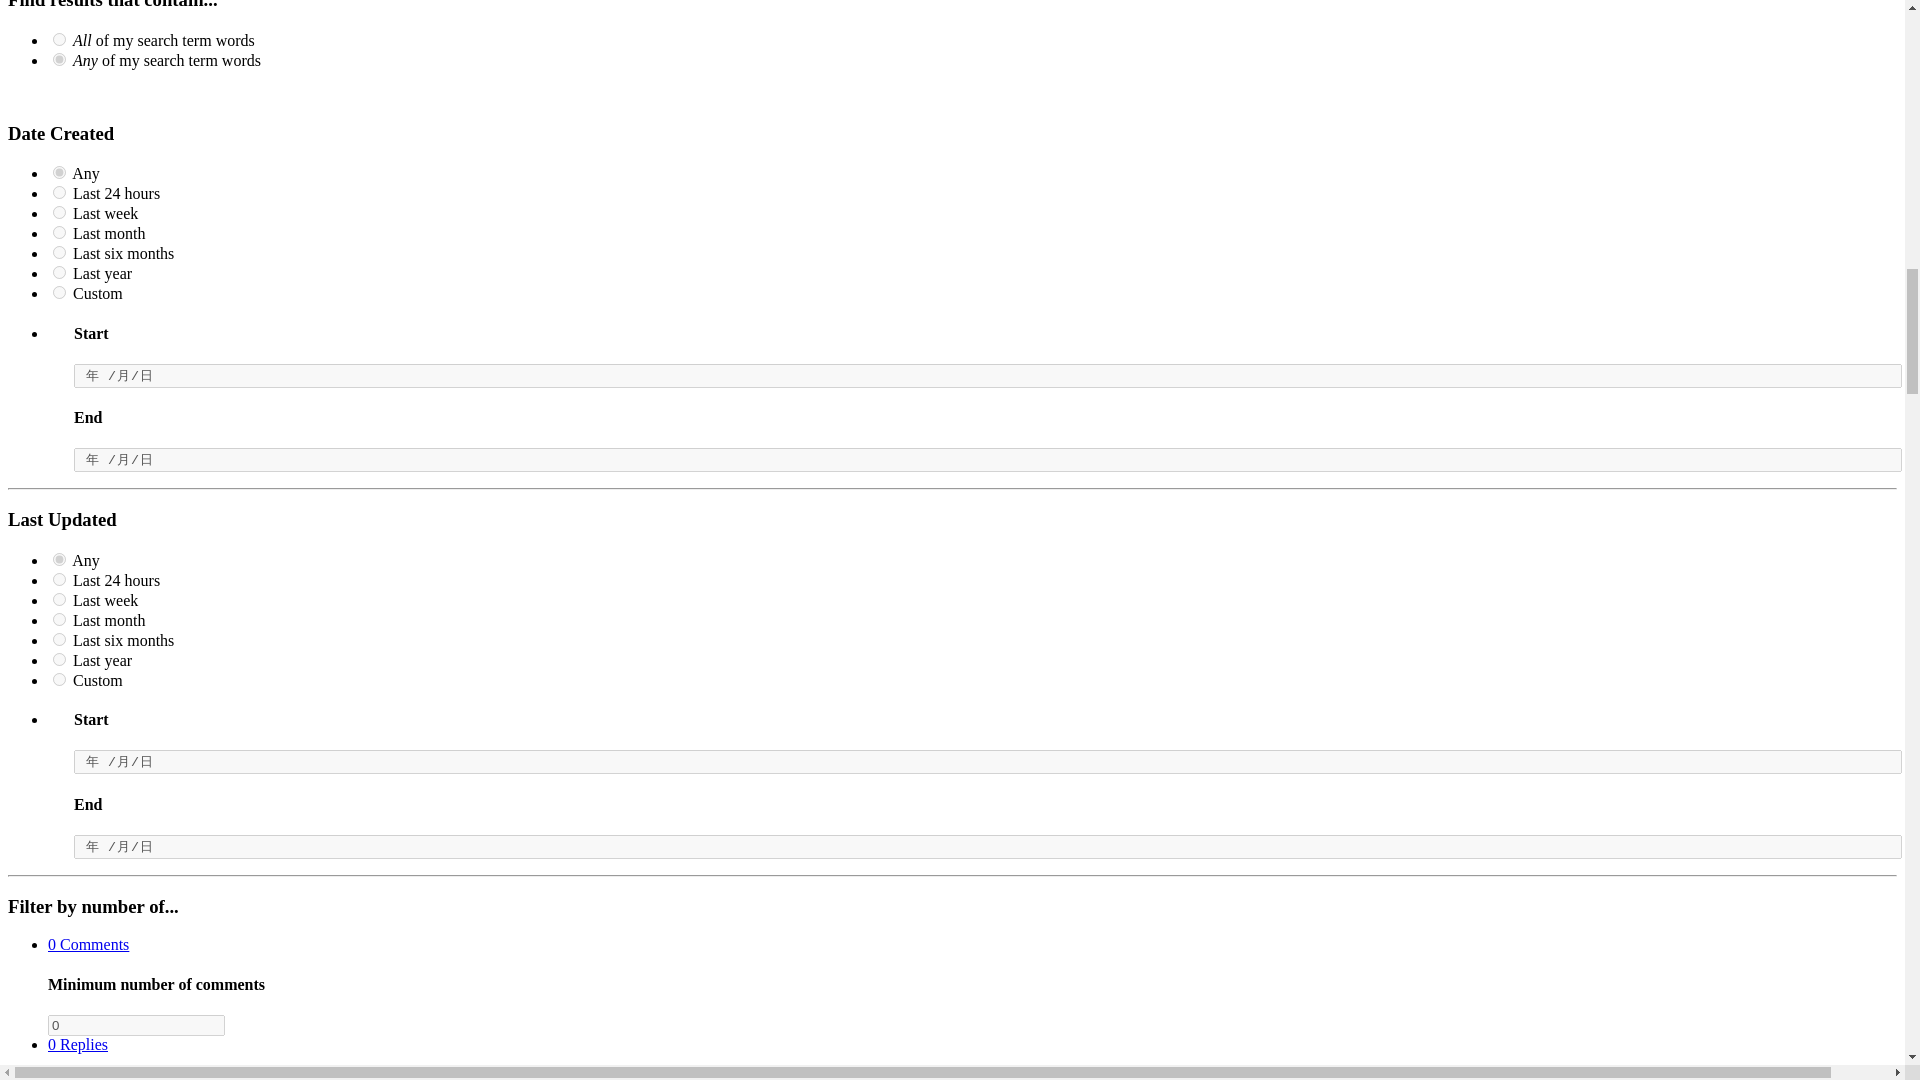 This screenshot has width=1920, height=1080. Describe the element at coordinates (88, 944) in the screenshot. I see `0 Comments` at that location.